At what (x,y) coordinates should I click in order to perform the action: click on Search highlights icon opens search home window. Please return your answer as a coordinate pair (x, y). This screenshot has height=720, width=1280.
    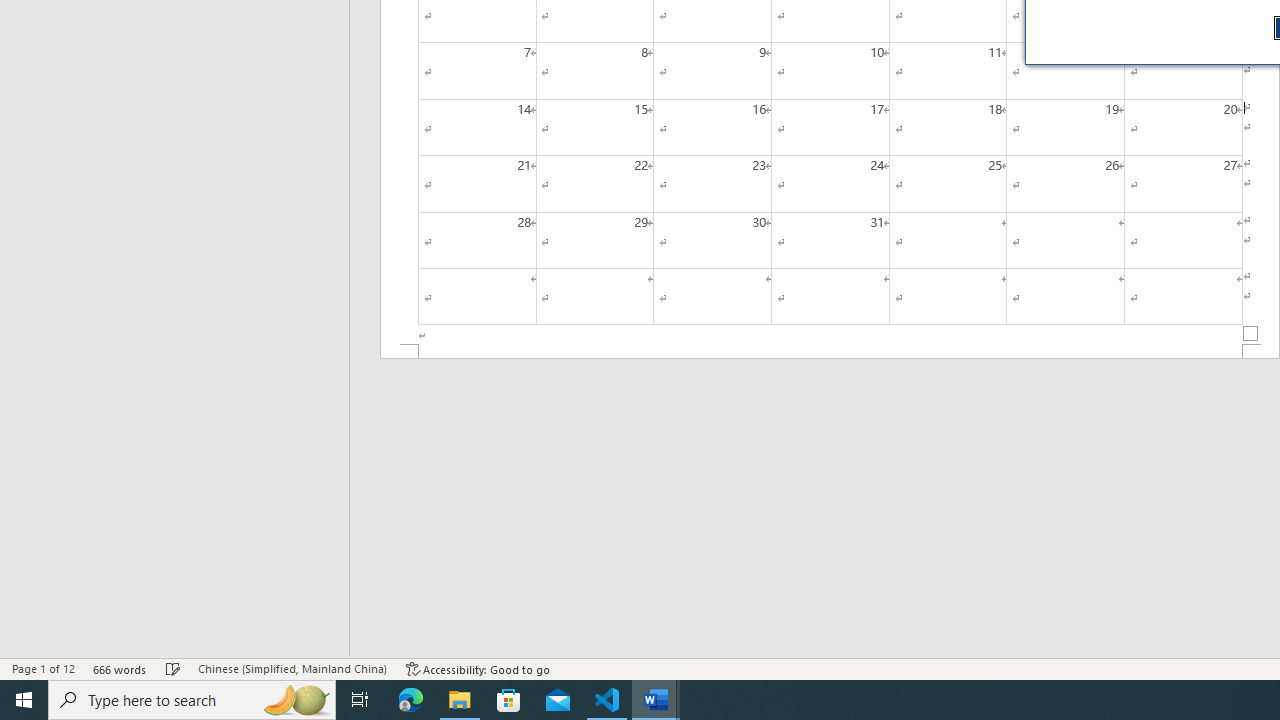
    Looking at the image, I should click on (296, 700).